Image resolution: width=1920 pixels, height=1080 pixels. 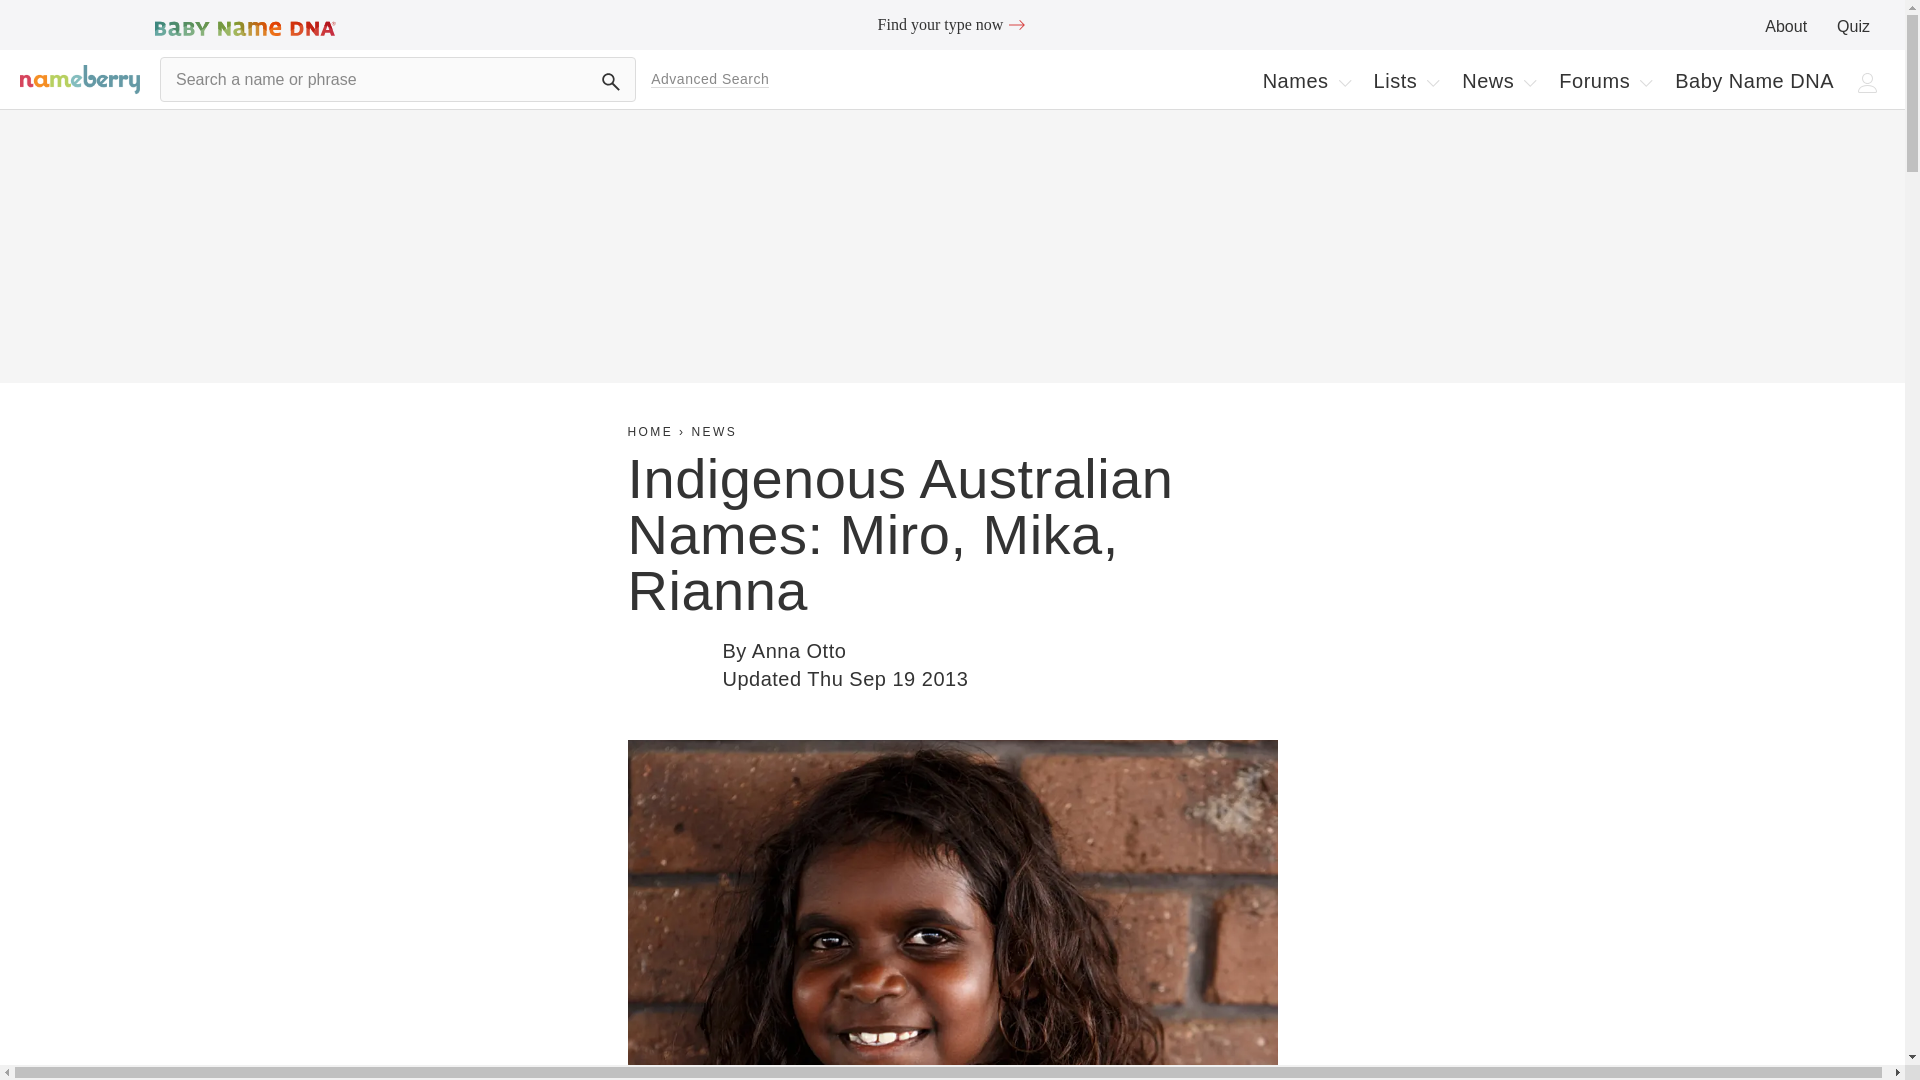 I want to click on Chevron - Down, so click(x=1645, y=82).